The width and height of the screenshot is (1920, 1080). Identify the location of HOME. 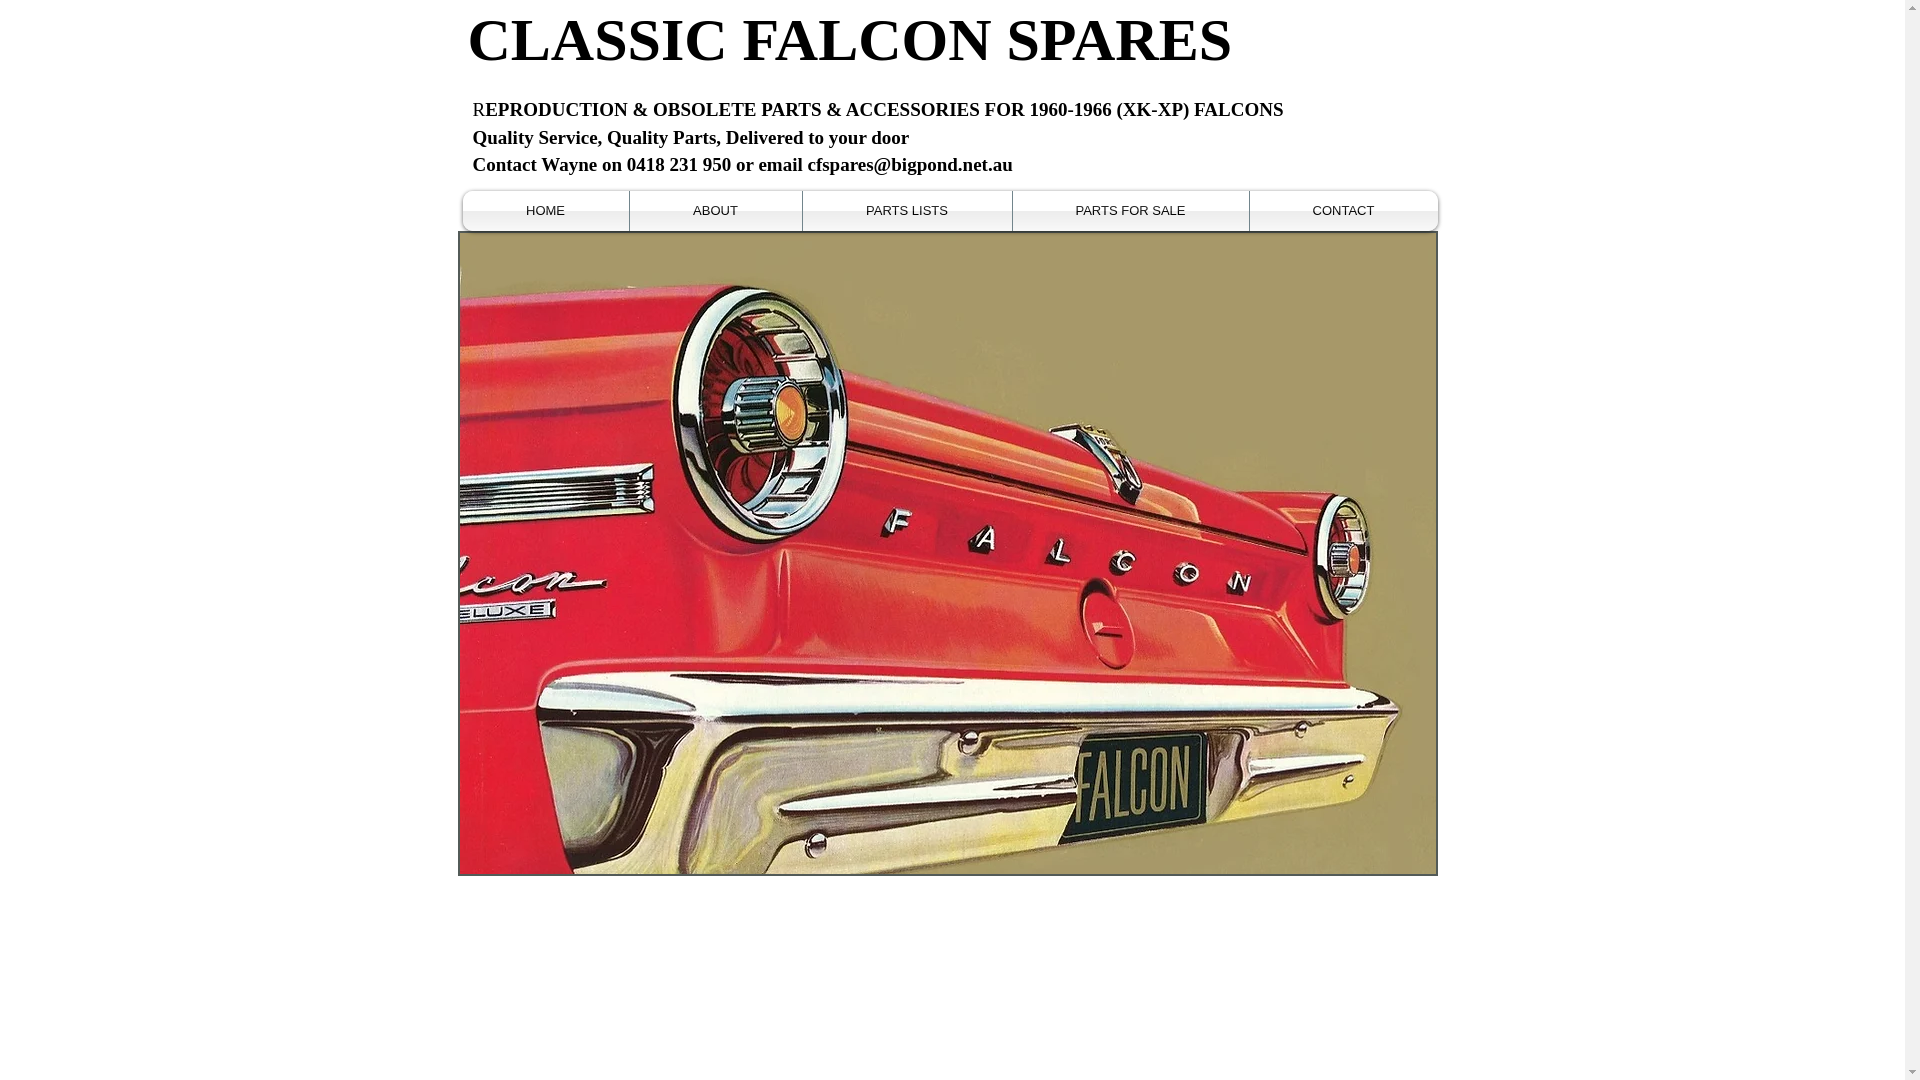
(545, 211).